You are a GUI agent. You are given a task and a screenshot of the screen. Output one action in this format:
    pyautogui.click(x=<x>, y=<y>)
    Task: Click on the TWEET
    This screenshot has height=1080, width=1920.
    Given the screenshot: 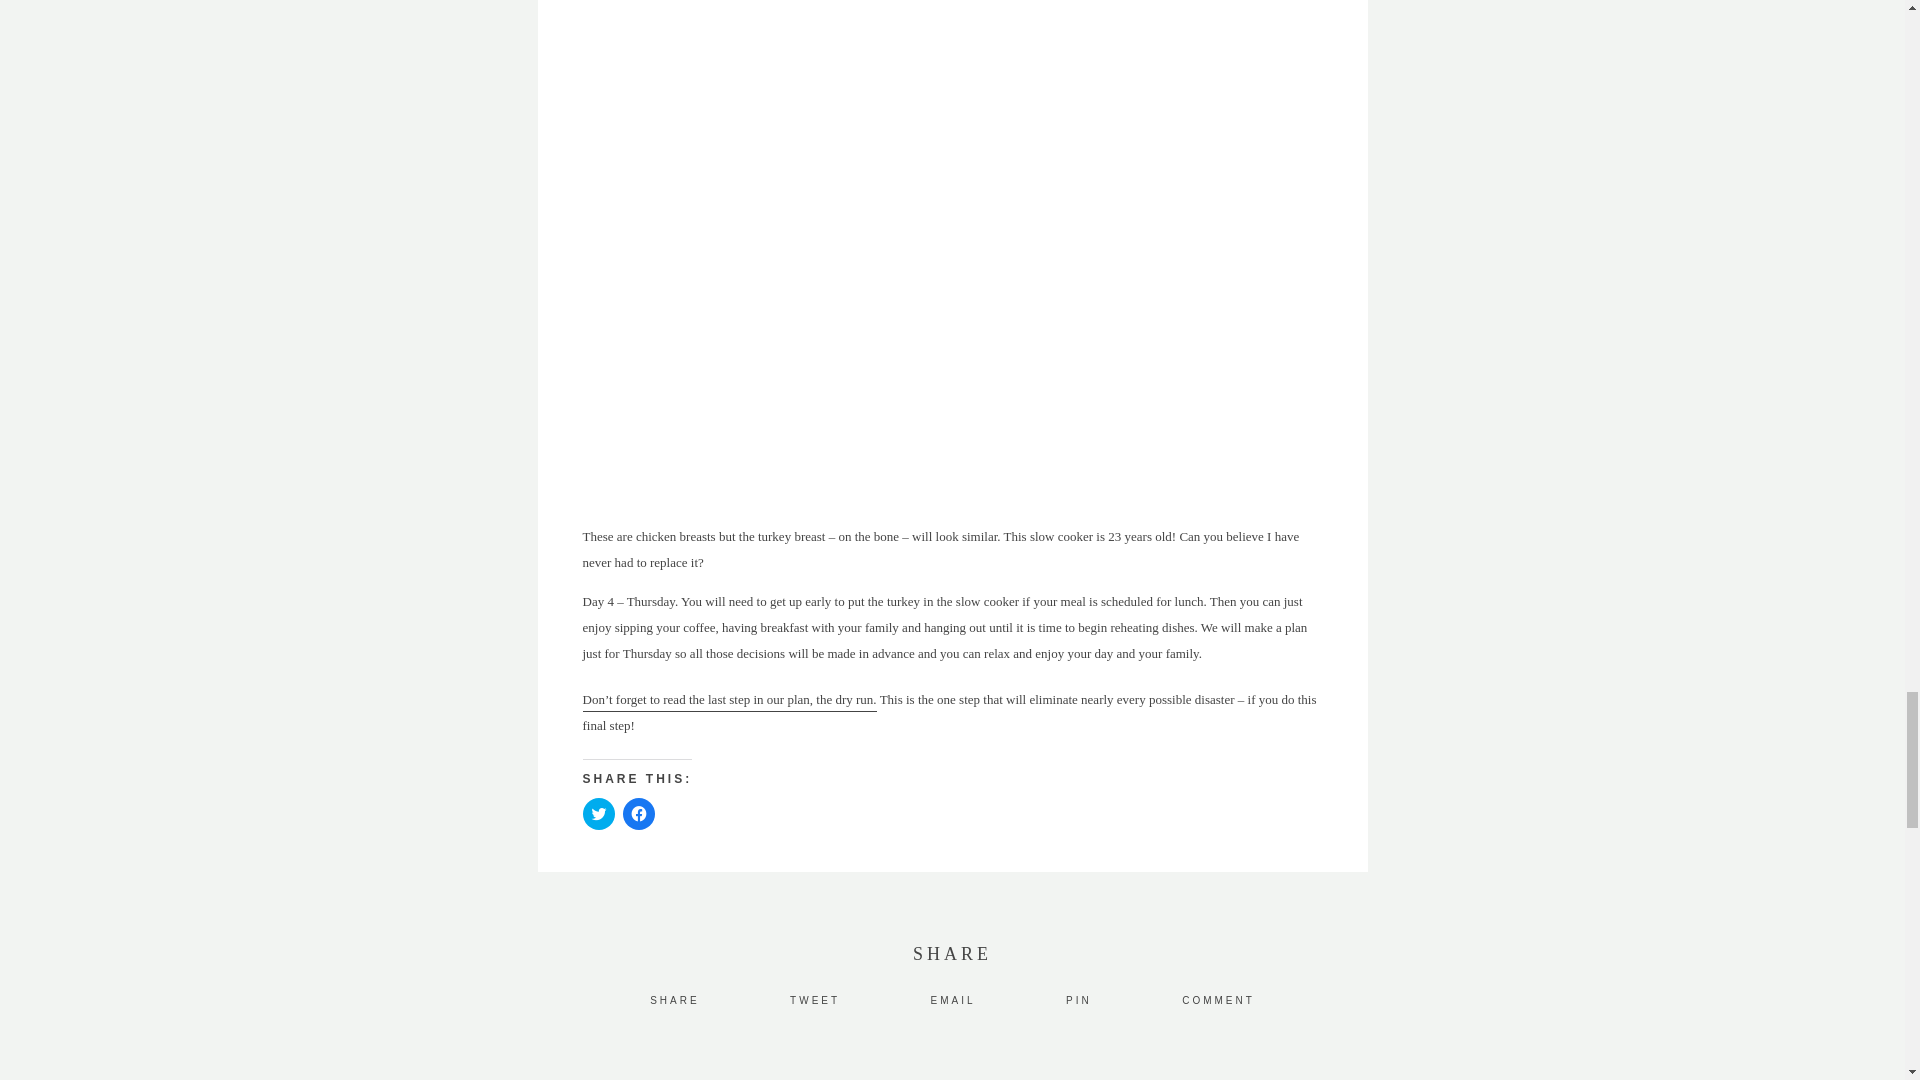 What is the action you would take?
    pyautogui.click(x=814, y=1000)
    